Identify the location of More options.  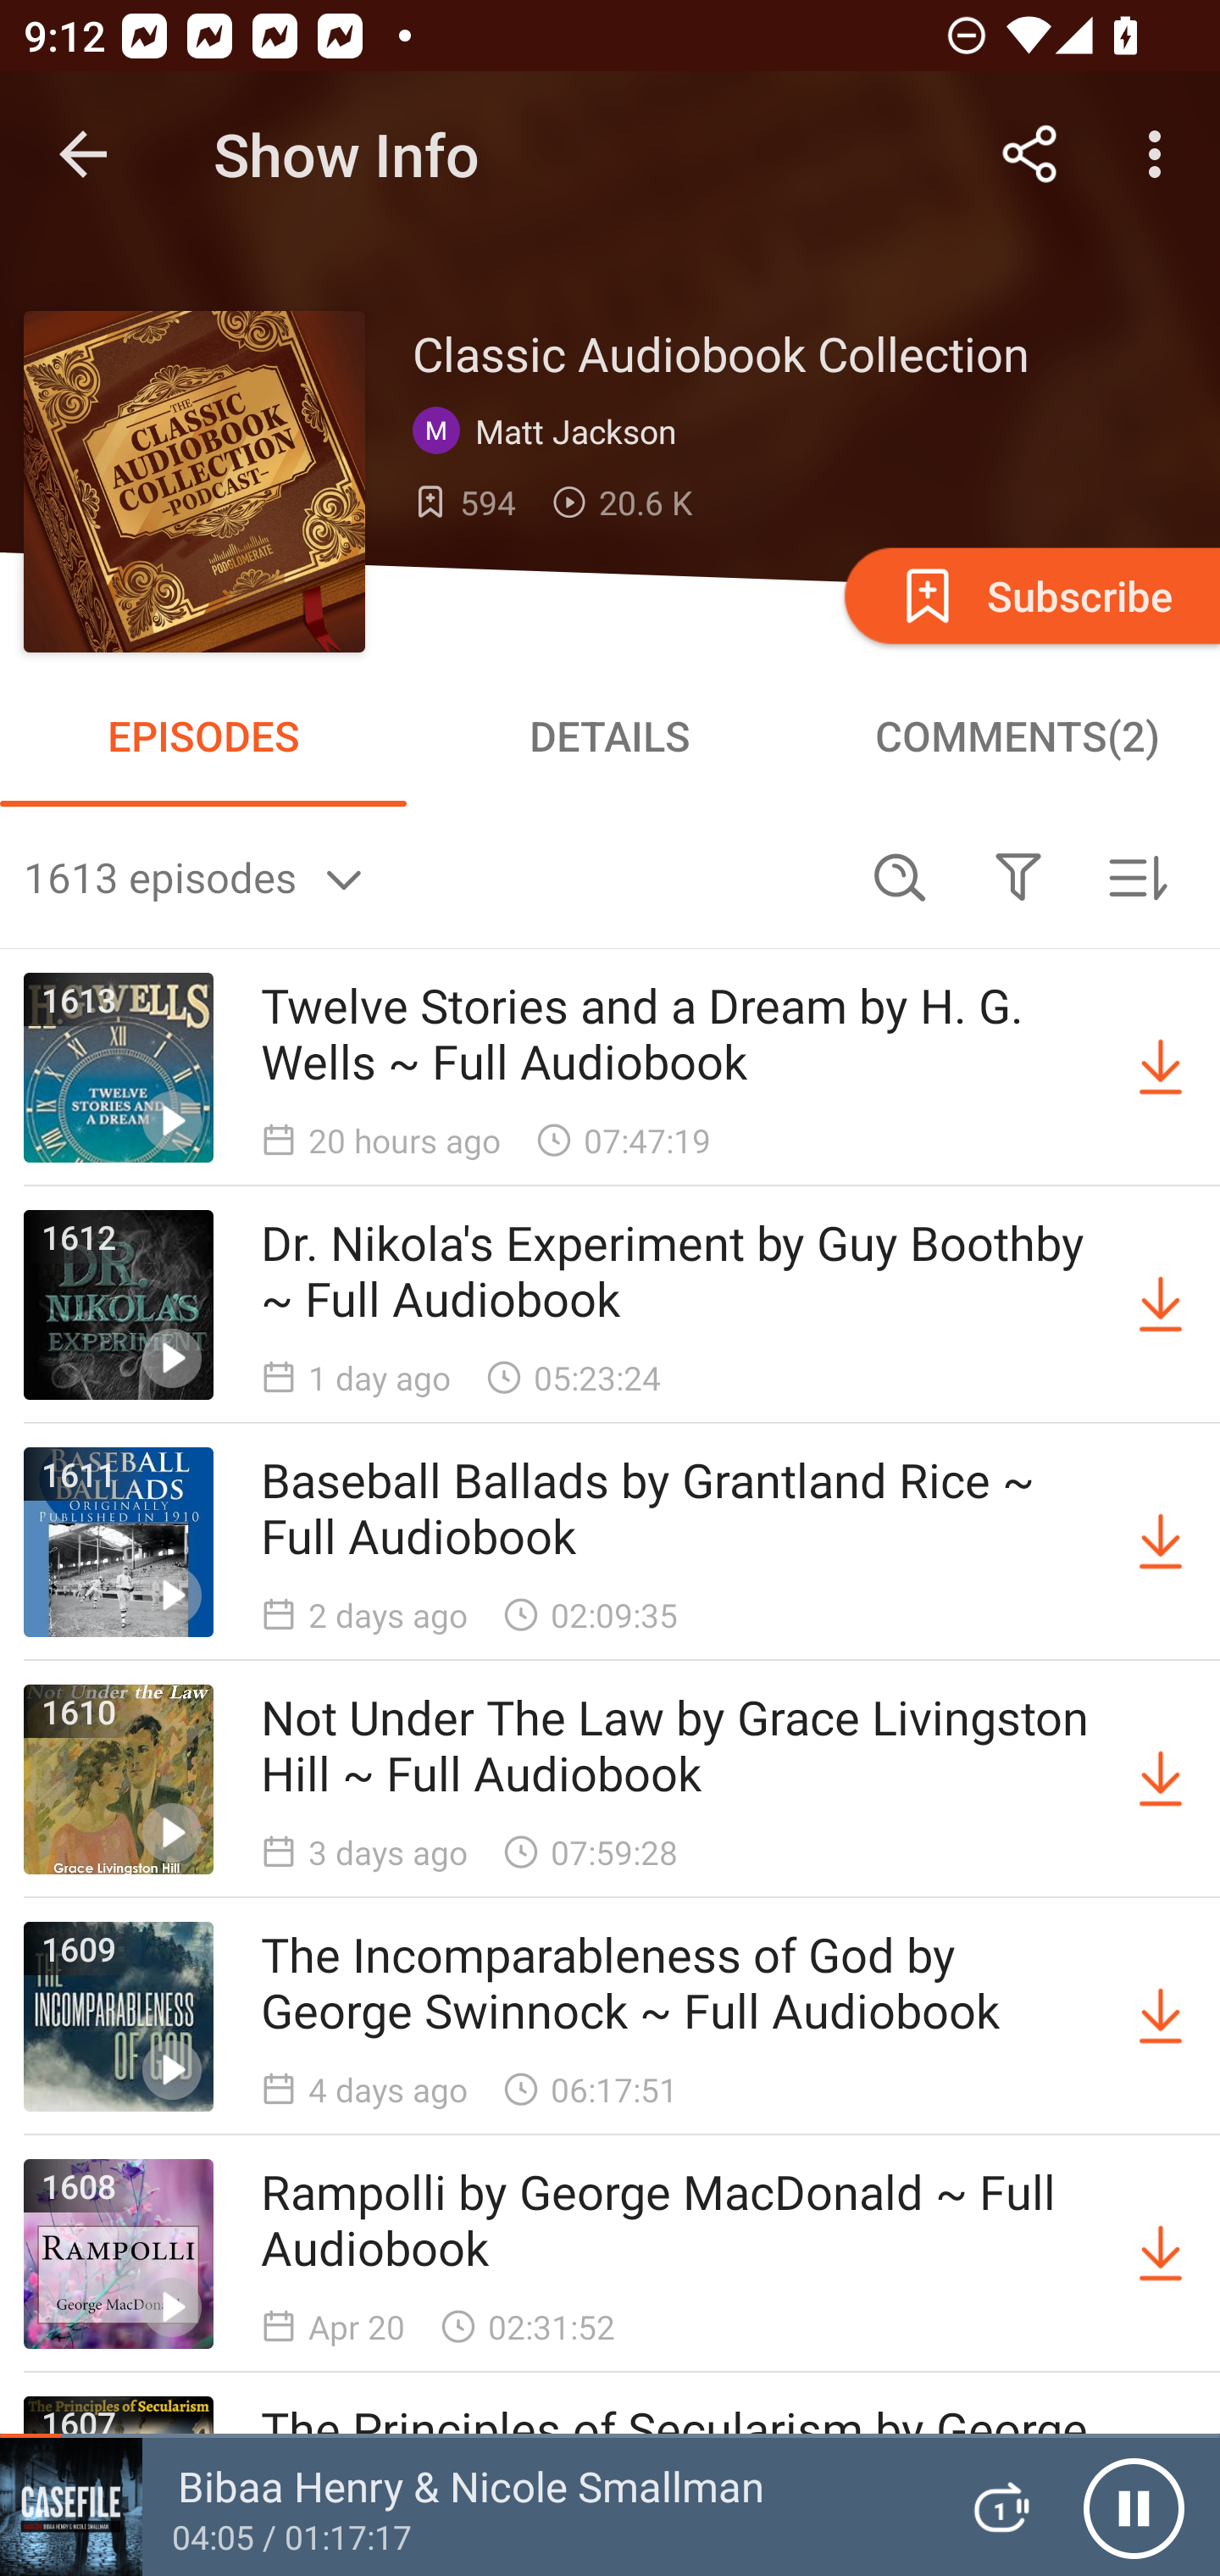
(1161, 154).